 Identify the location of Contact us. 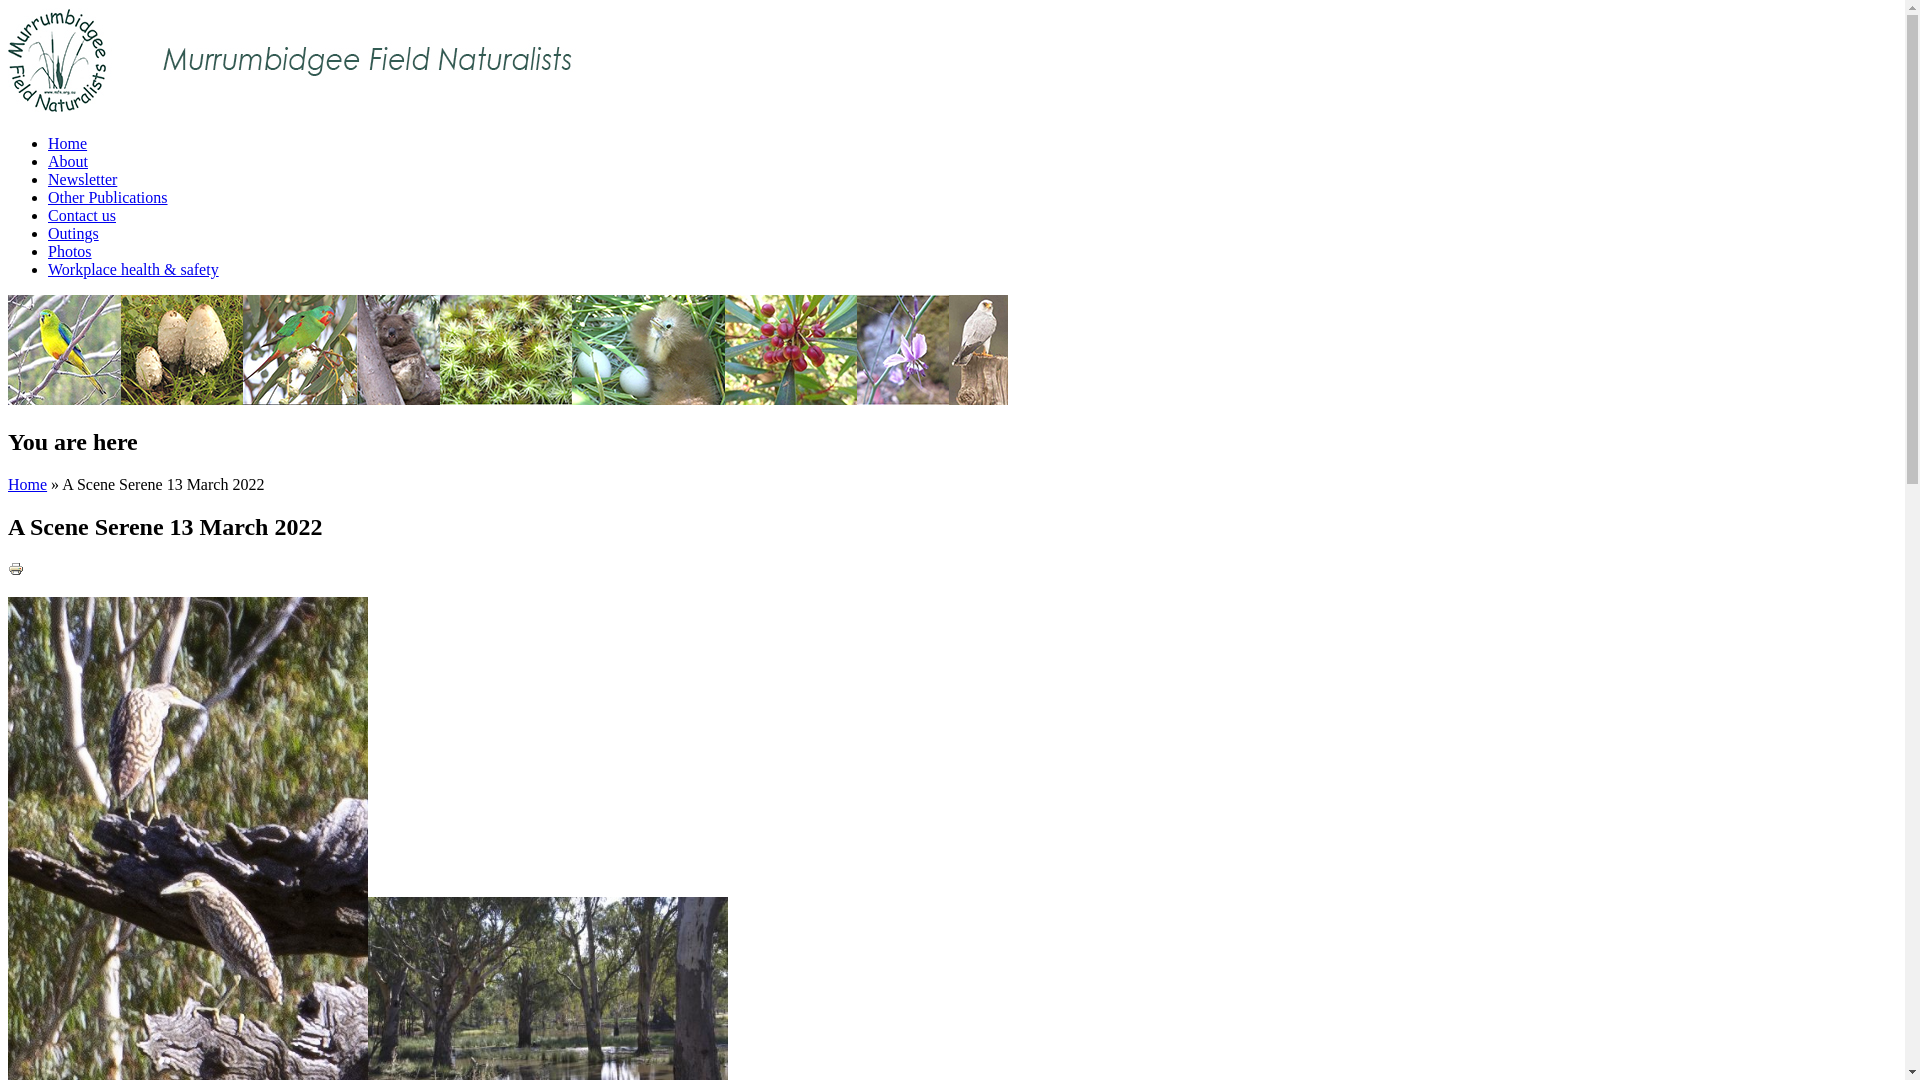
(82, 216).